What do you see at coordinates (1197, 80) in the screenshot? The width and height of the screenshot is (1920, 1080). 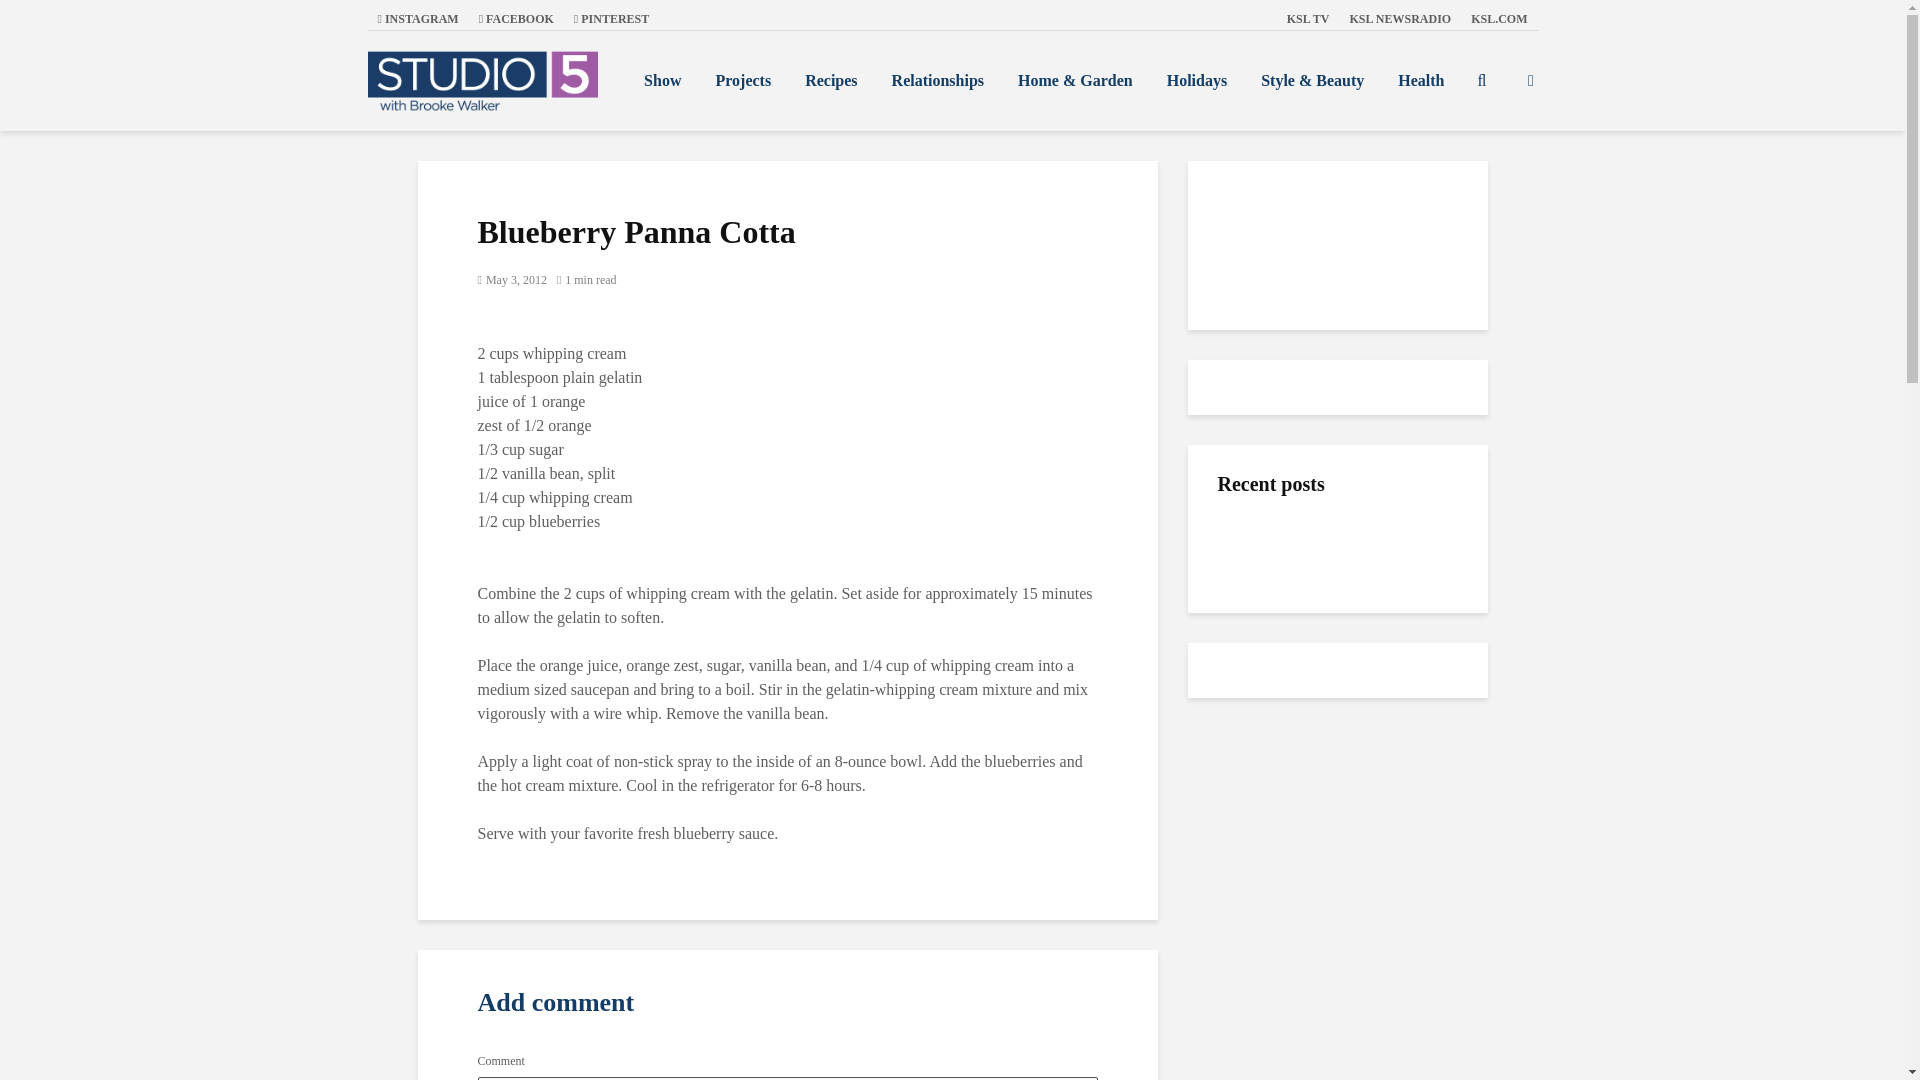 I see `Holidays` at bounding box center [1197, 80].